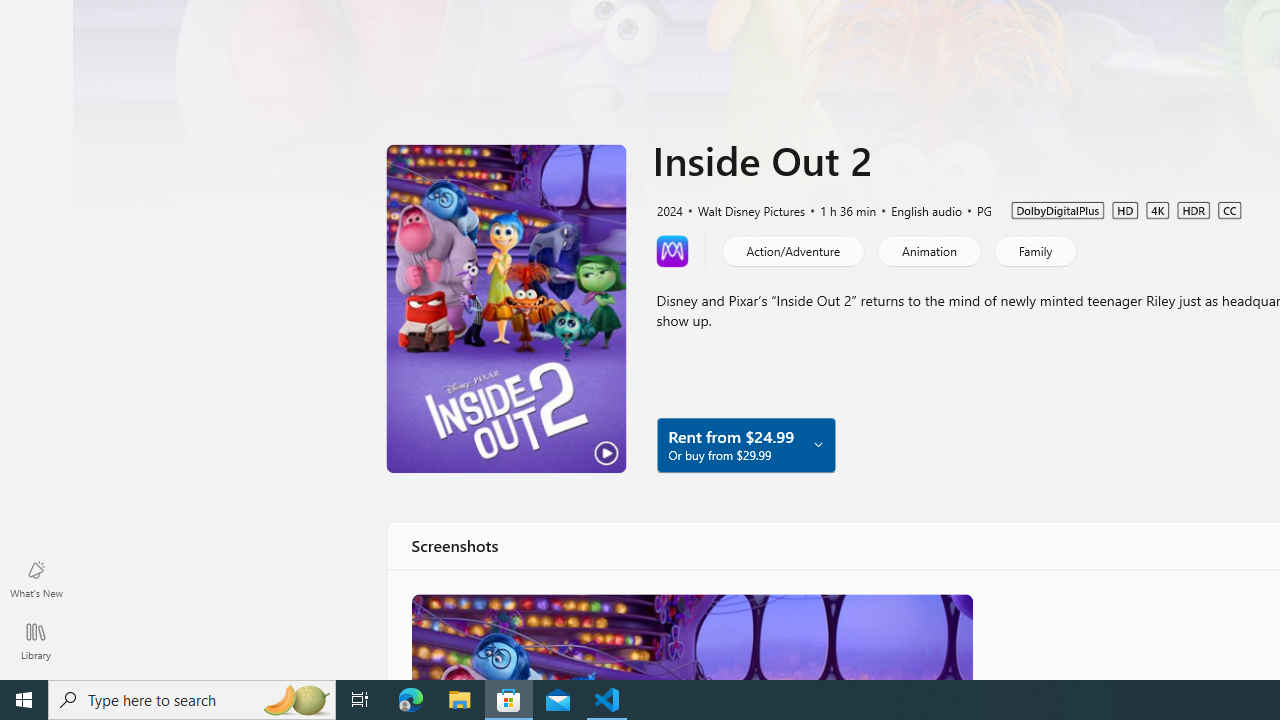 This screenshot has width=1280, height=720. Describe the element at coordinates (668, 209) in the screenshot. I see `2024` at that location.